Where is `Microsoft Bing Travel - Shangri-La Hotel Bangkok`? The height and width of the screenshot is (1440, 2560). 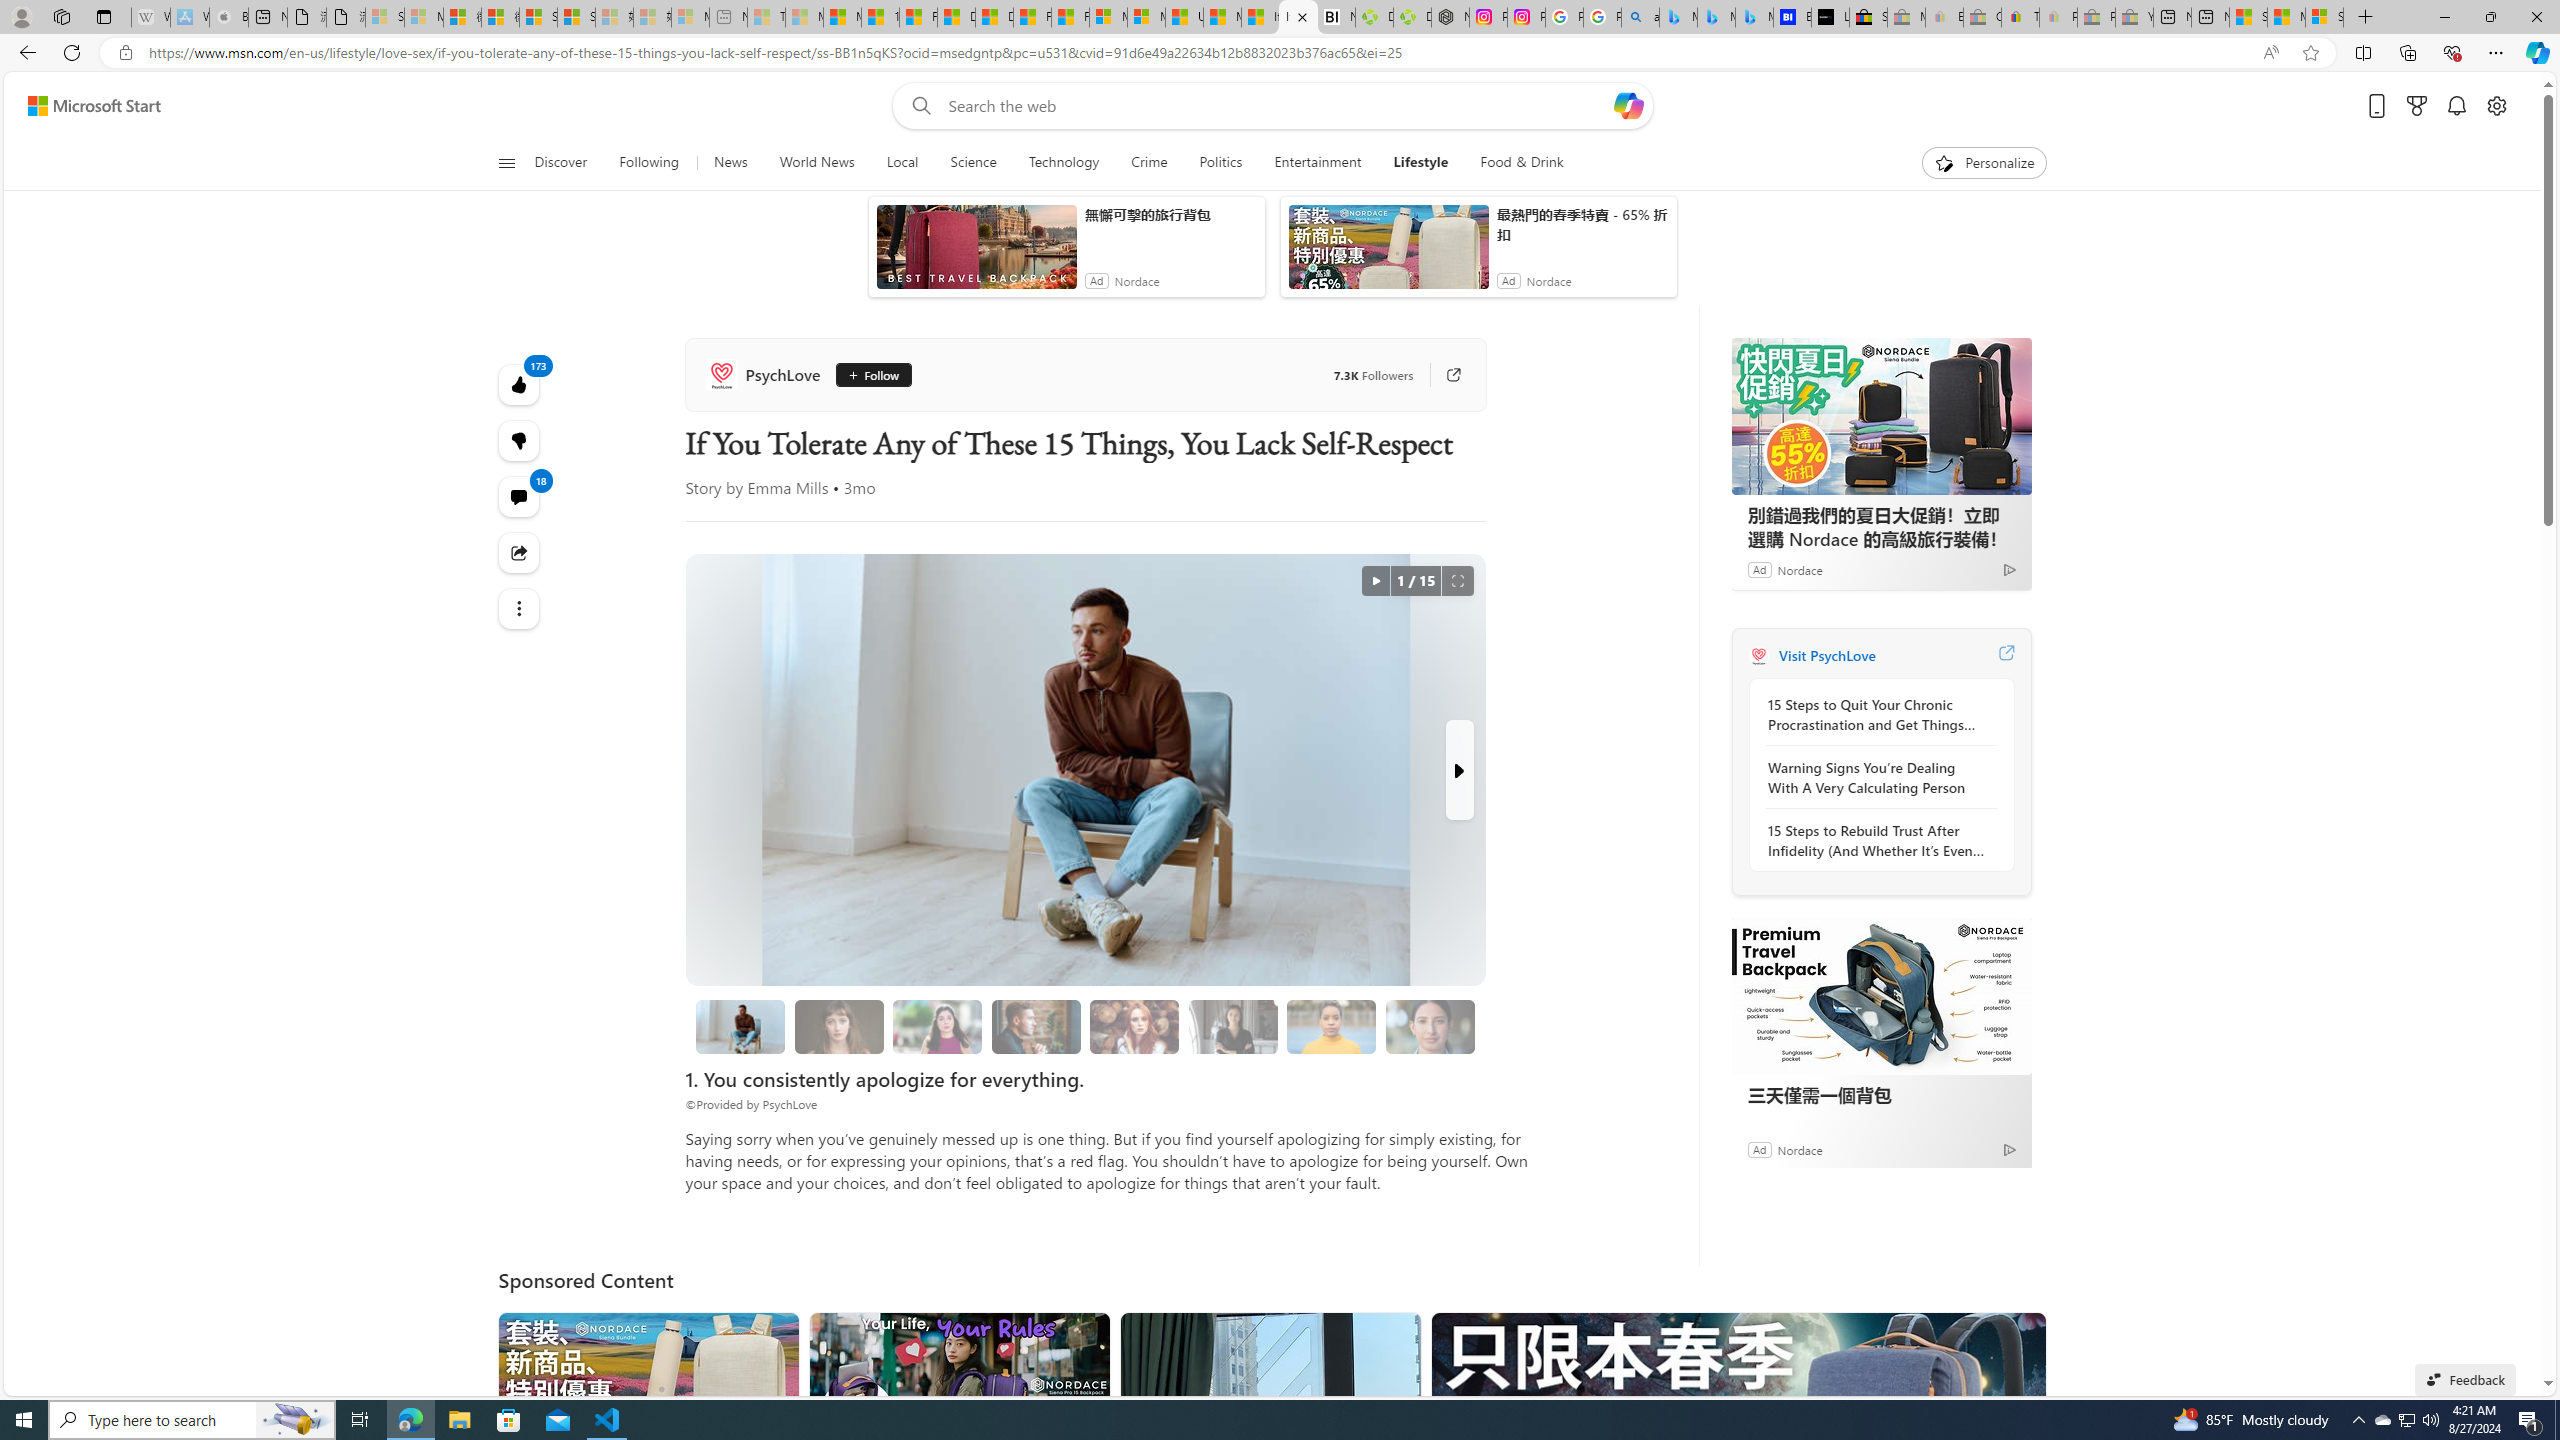 Microsoft Bing Travel - Shangri-La Hotel Bangkok is located at coordinates (1754, 17).